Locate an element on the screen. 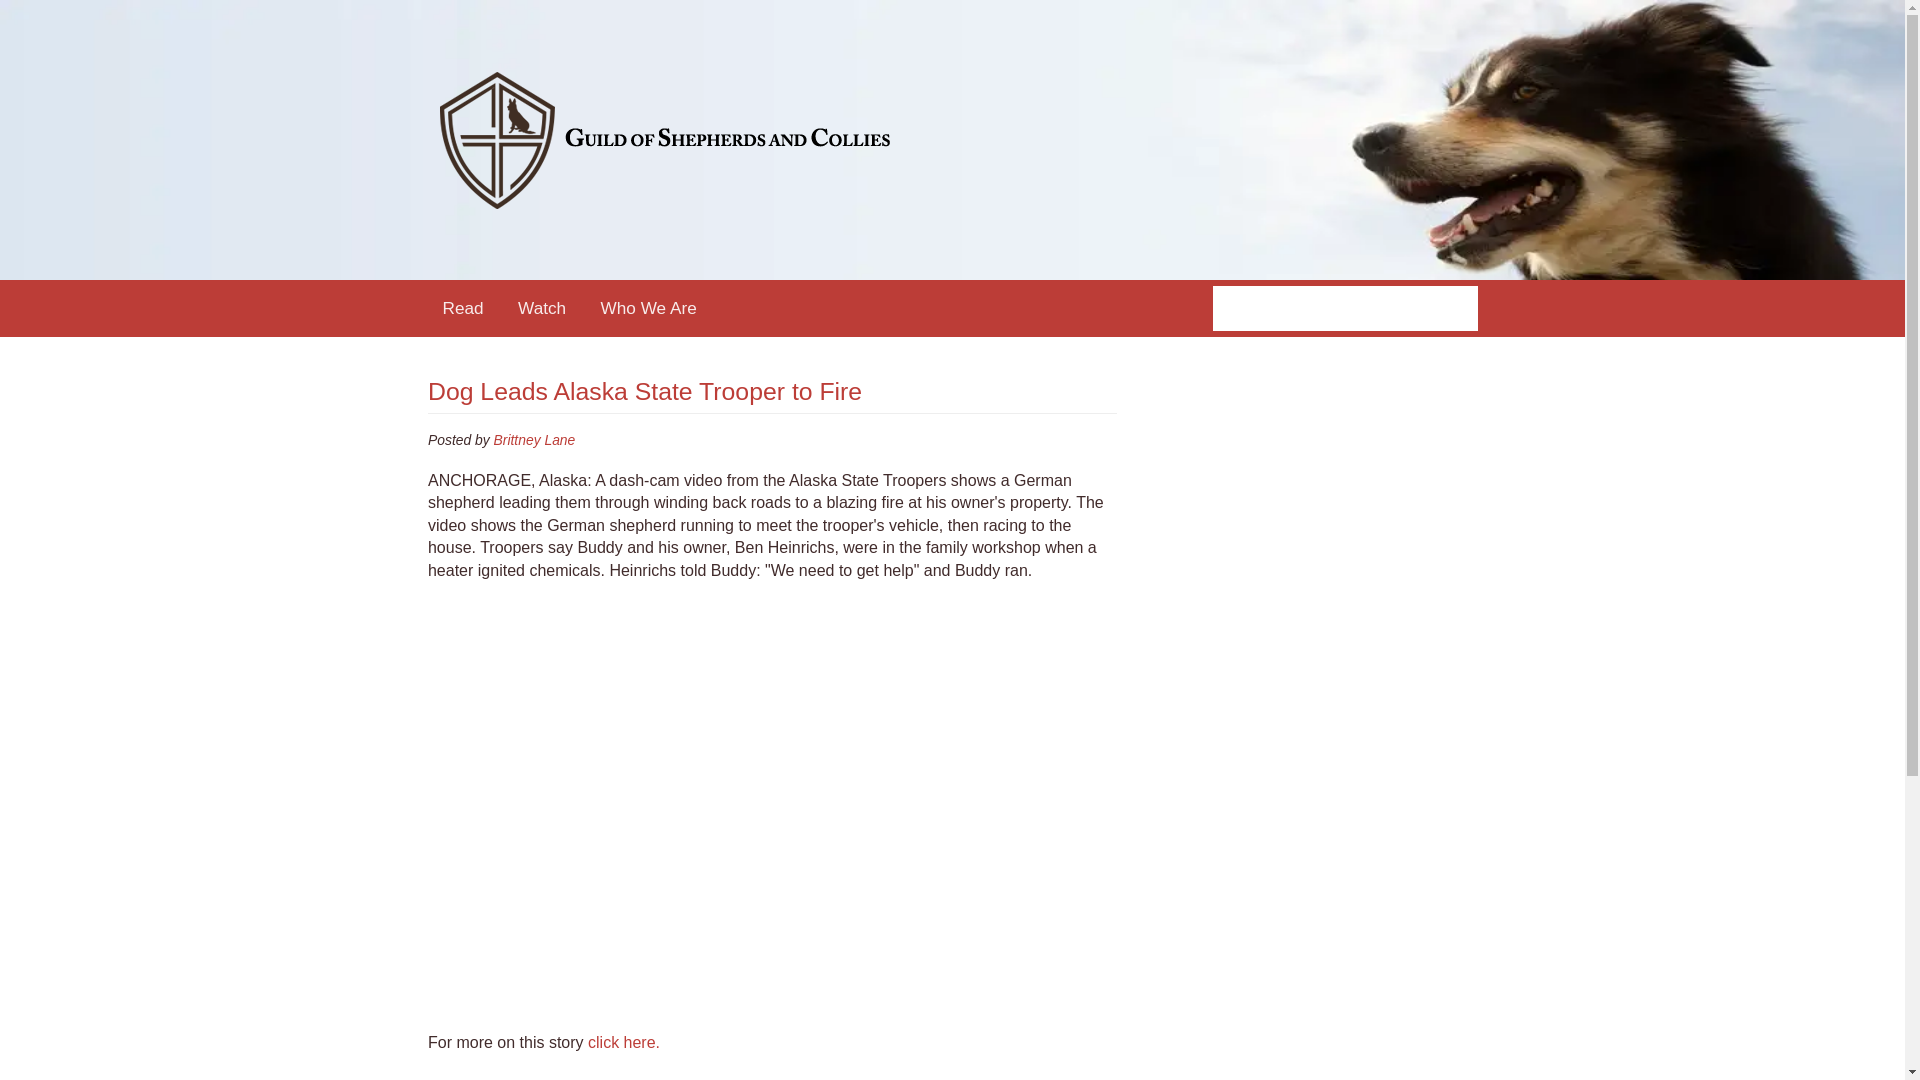  Read is located at coordinates (464, 308).